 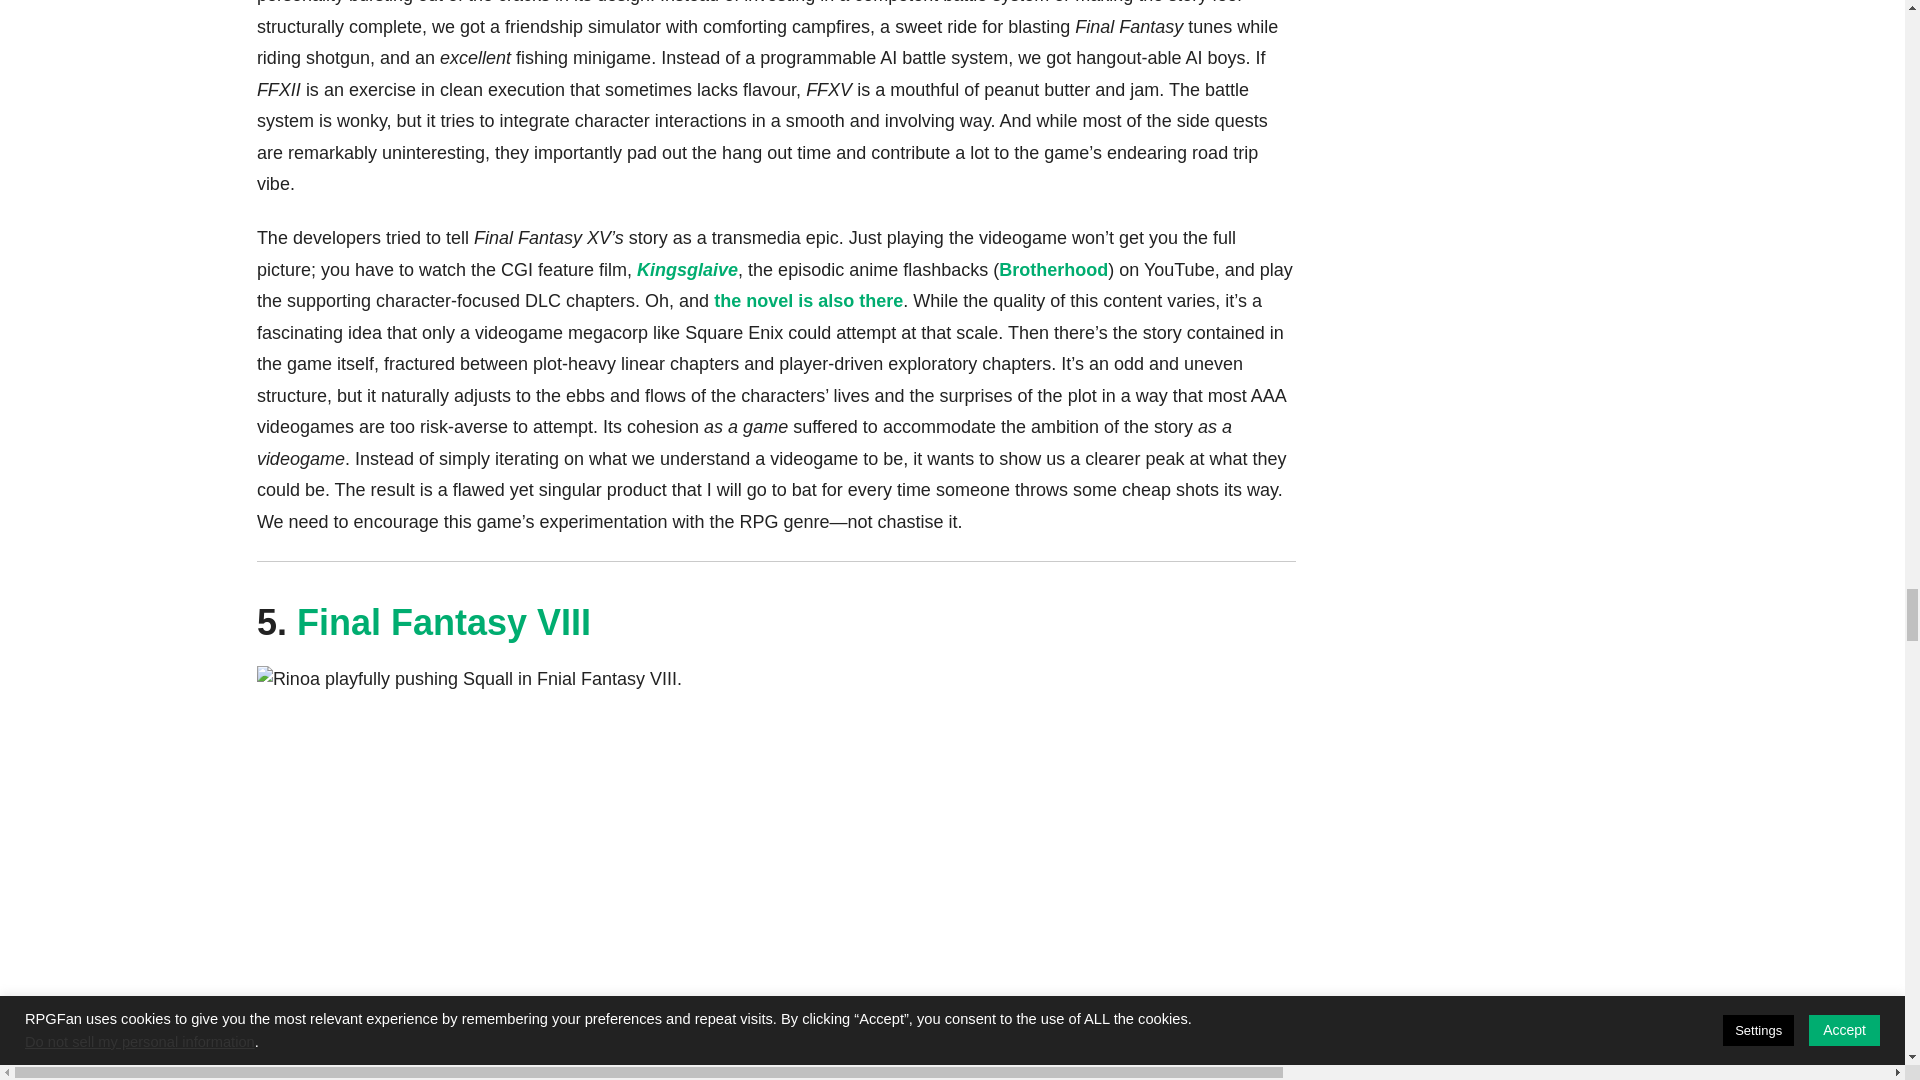 What do you see at coordinates (1052, 270) in the screenshot?
I see `Brotherhood` at bounding box center [1052, 270].